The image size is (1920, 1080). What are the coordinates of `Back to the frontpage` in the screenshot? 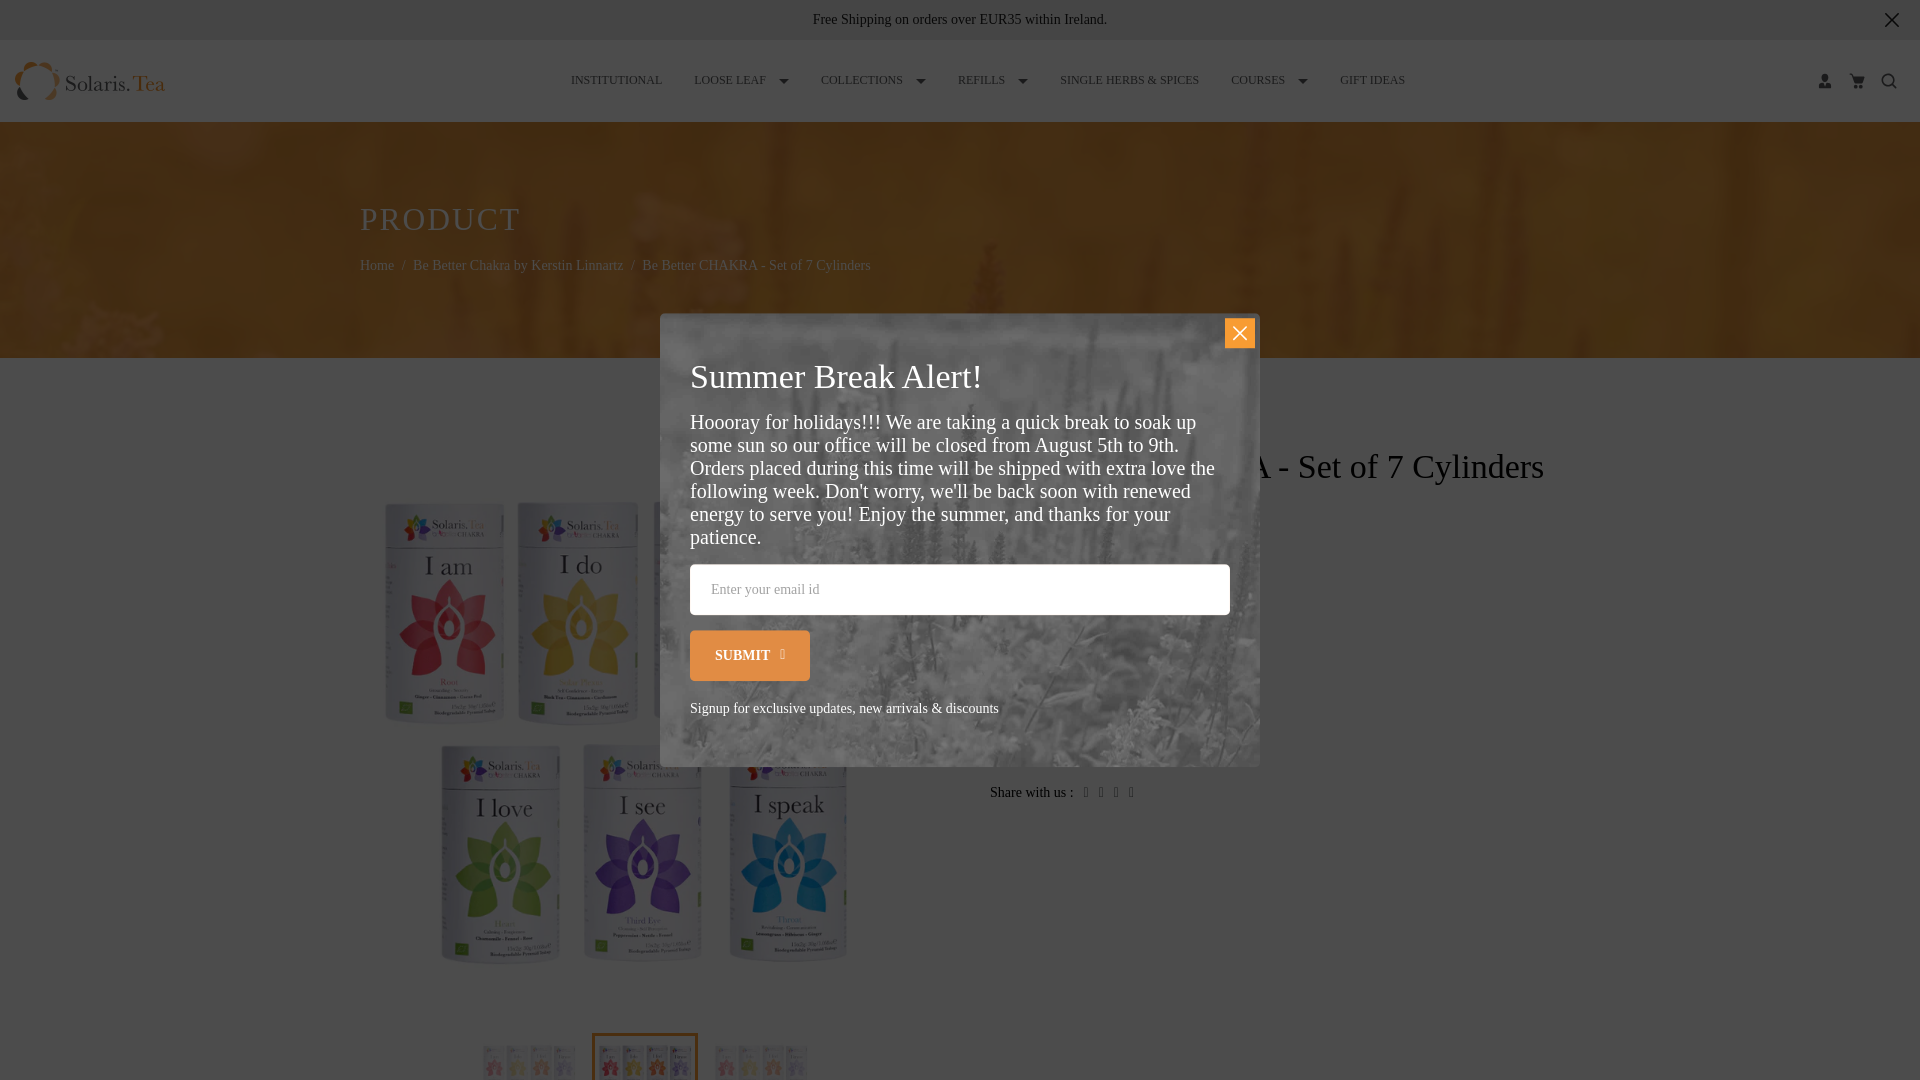 It's located at (378, 264).